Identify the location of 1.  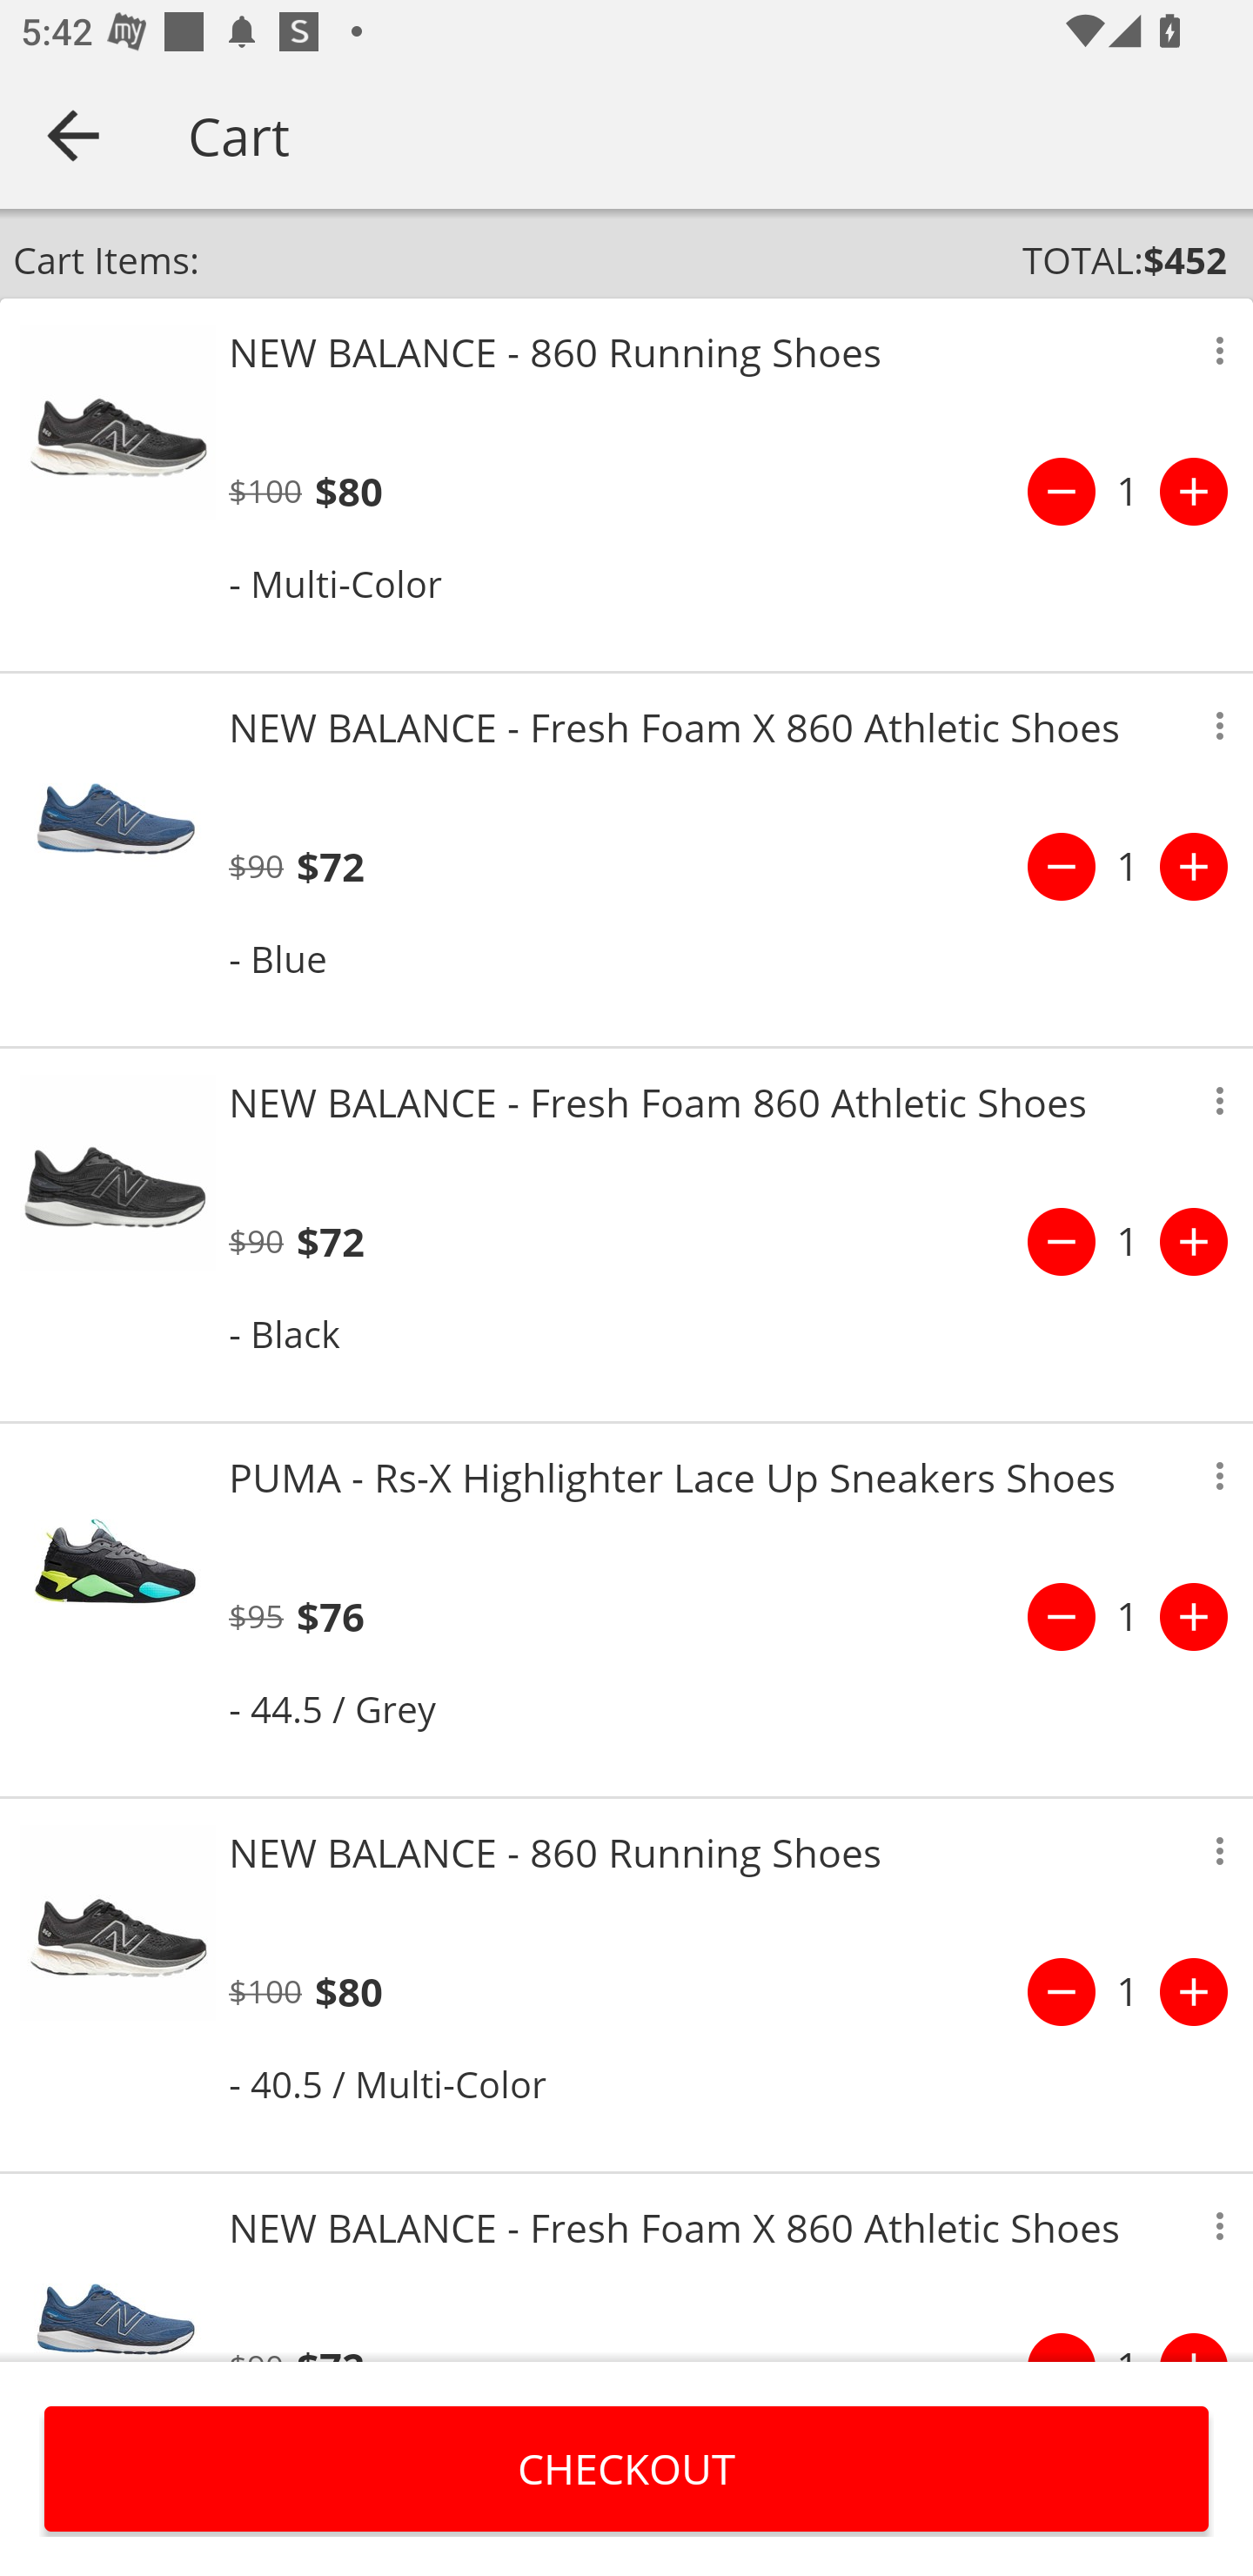
(1128, 492).